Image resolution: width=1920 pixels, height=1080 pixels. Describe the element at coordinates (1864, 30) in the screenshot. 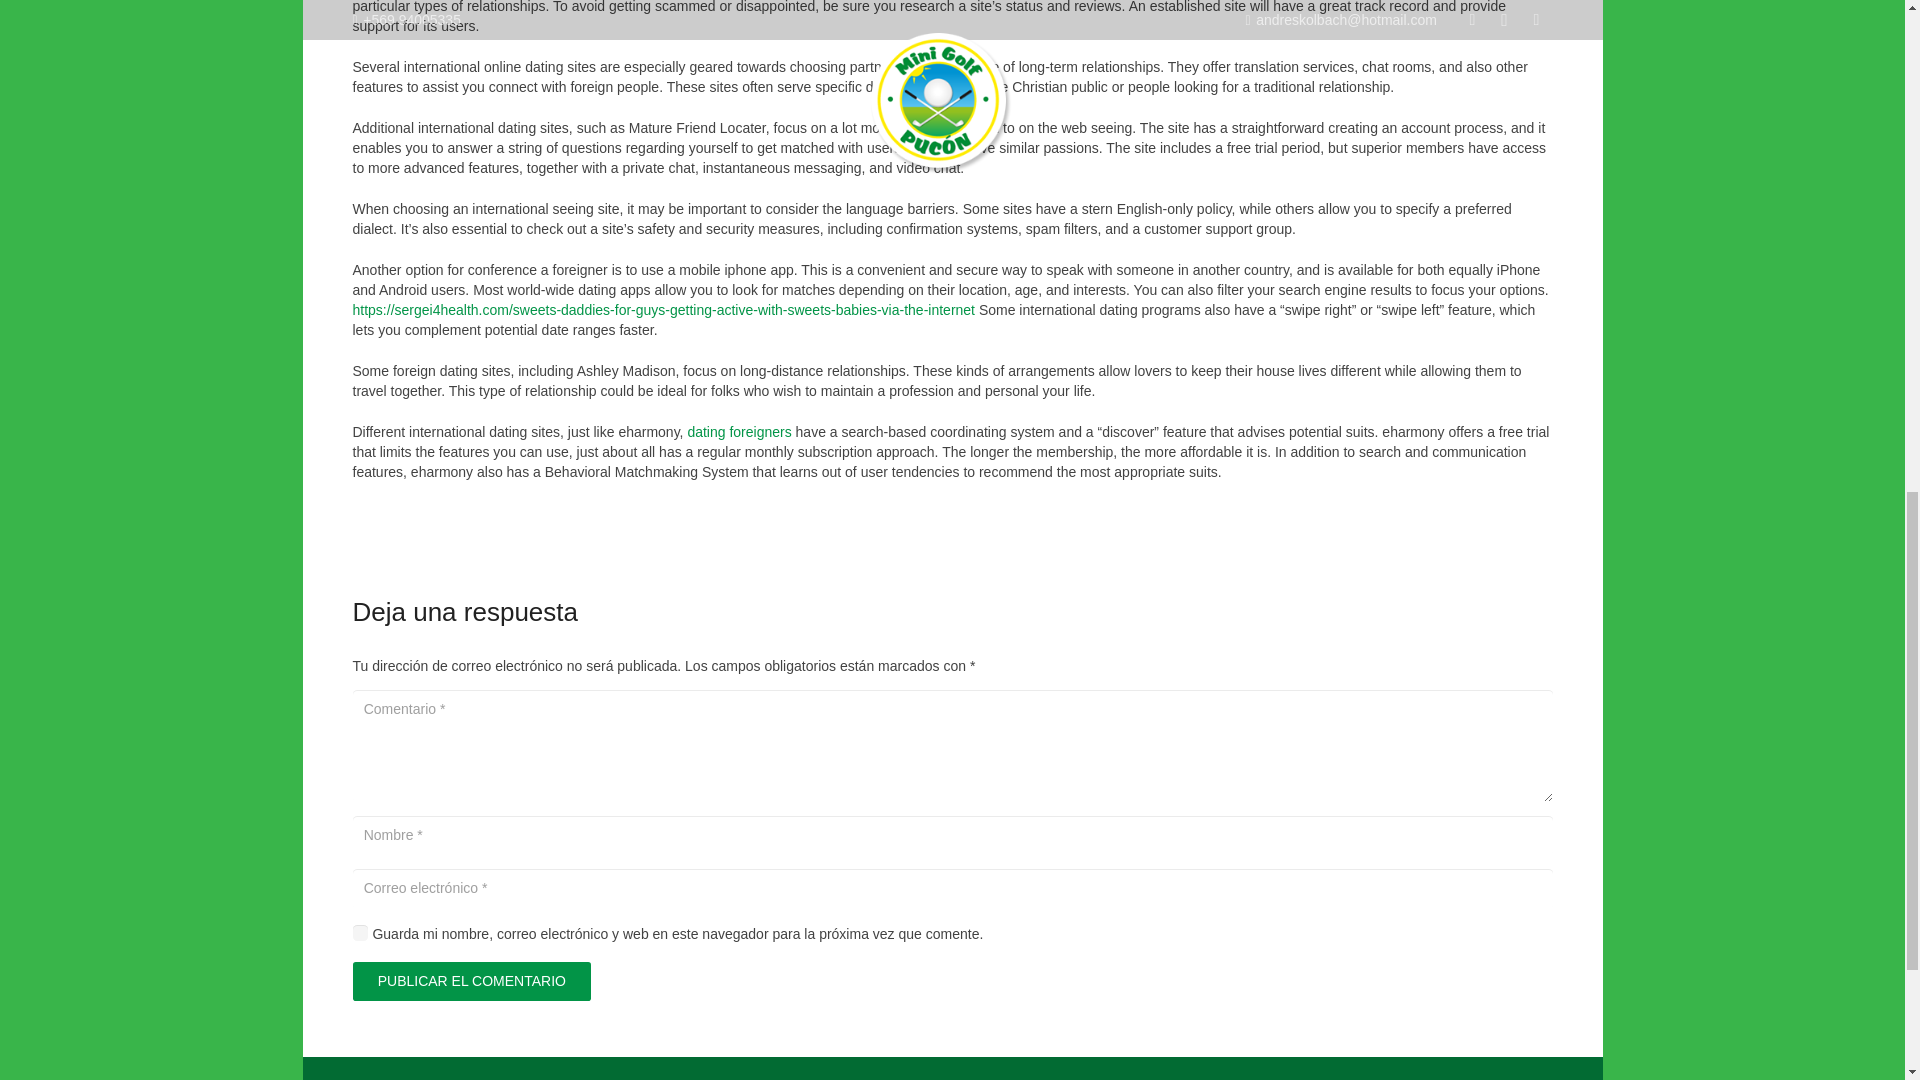

I see `Volver arriba` at that location.